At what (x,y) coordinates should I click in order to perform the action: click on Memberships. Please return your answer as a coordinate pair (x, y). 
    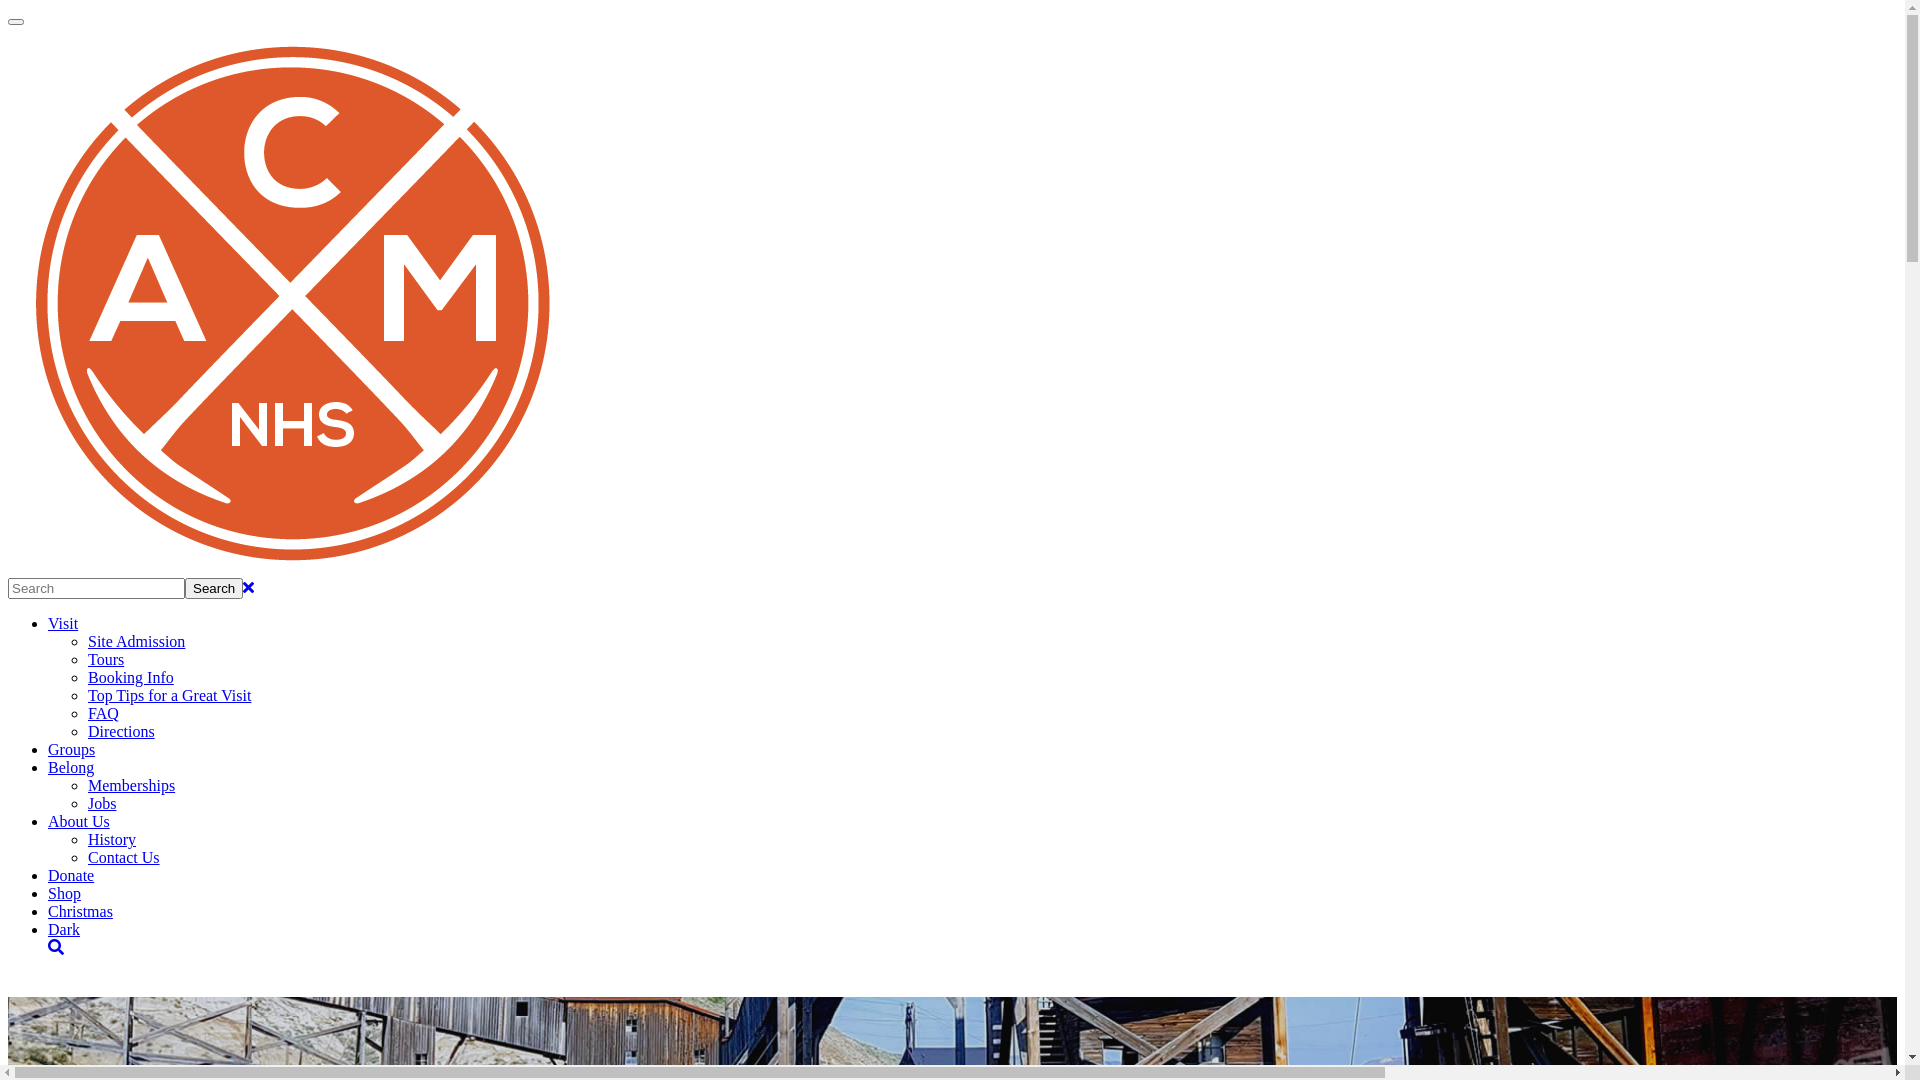
    Looking at the image, I should click on (132, 786).